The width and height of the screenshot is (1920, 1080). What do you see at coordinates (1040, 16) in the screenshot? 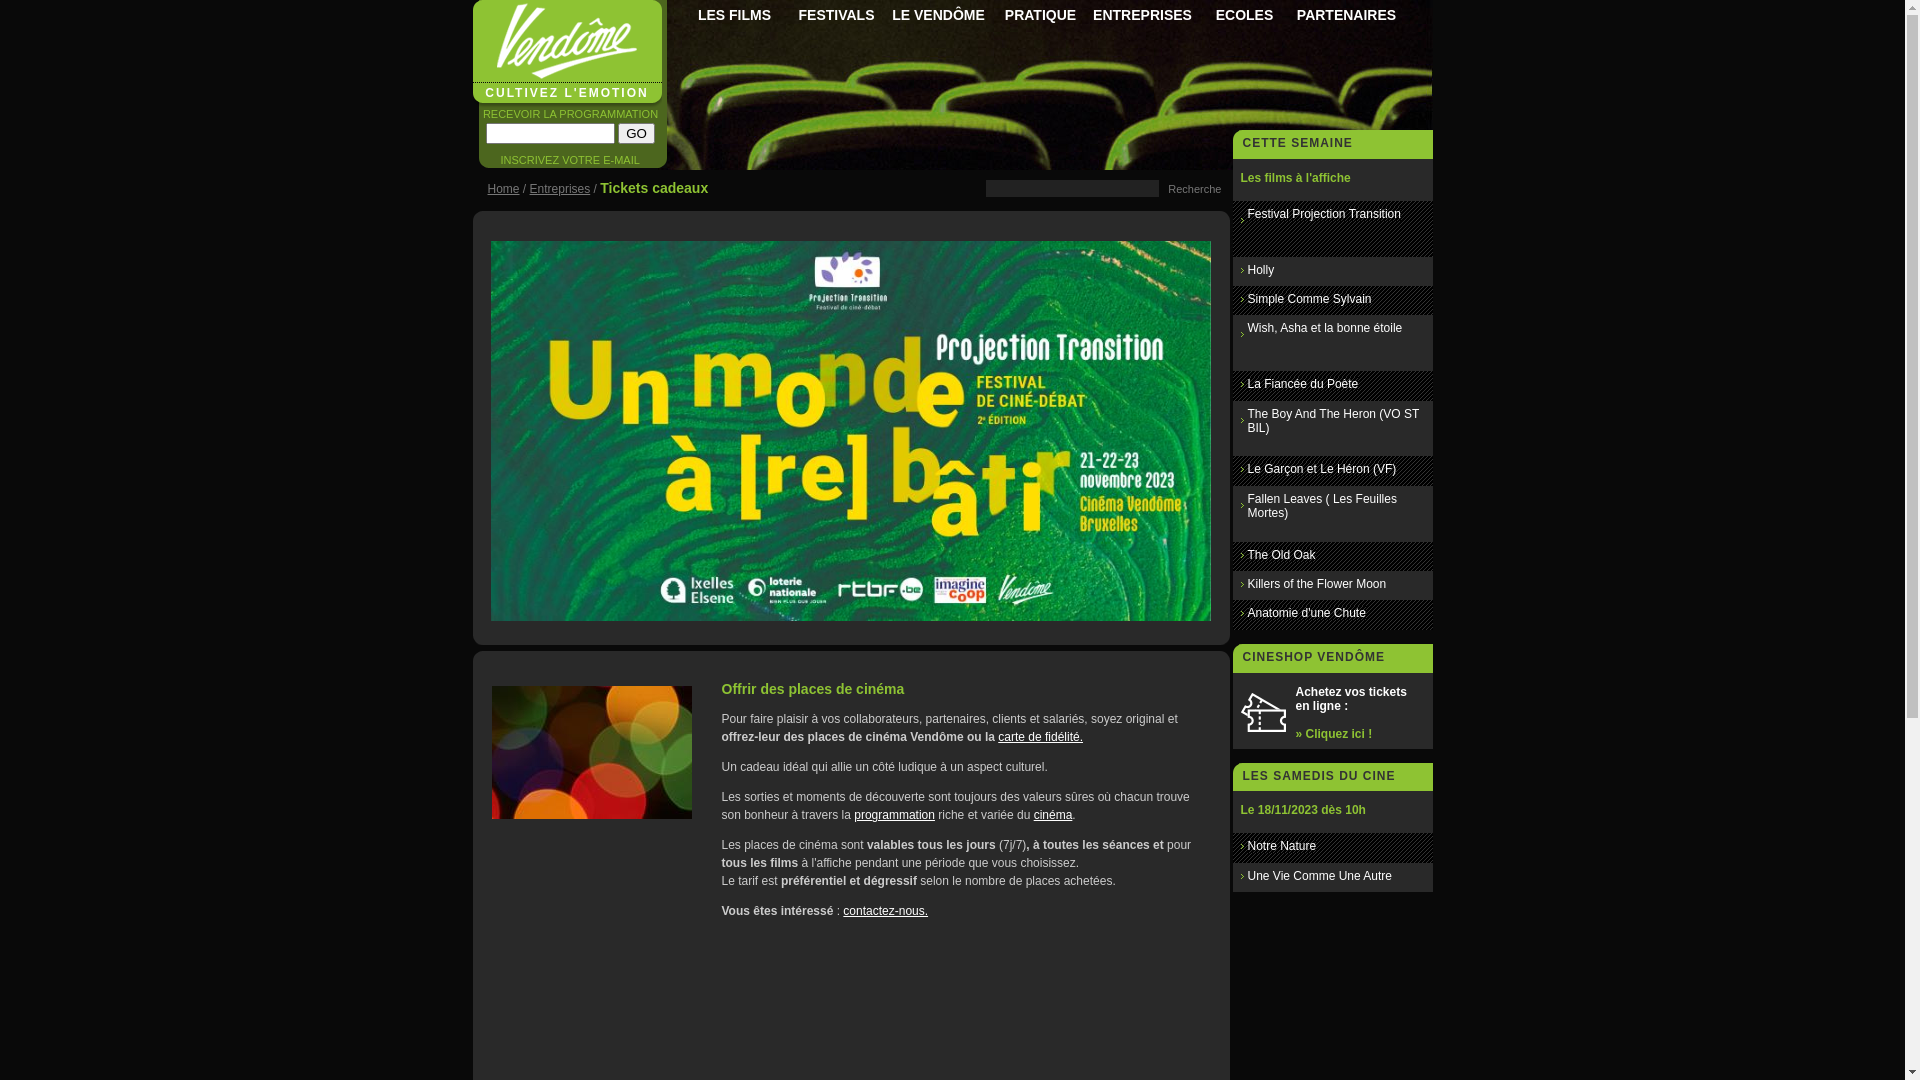
I see `PRATIQUE` at bounding box center [1040, 16].